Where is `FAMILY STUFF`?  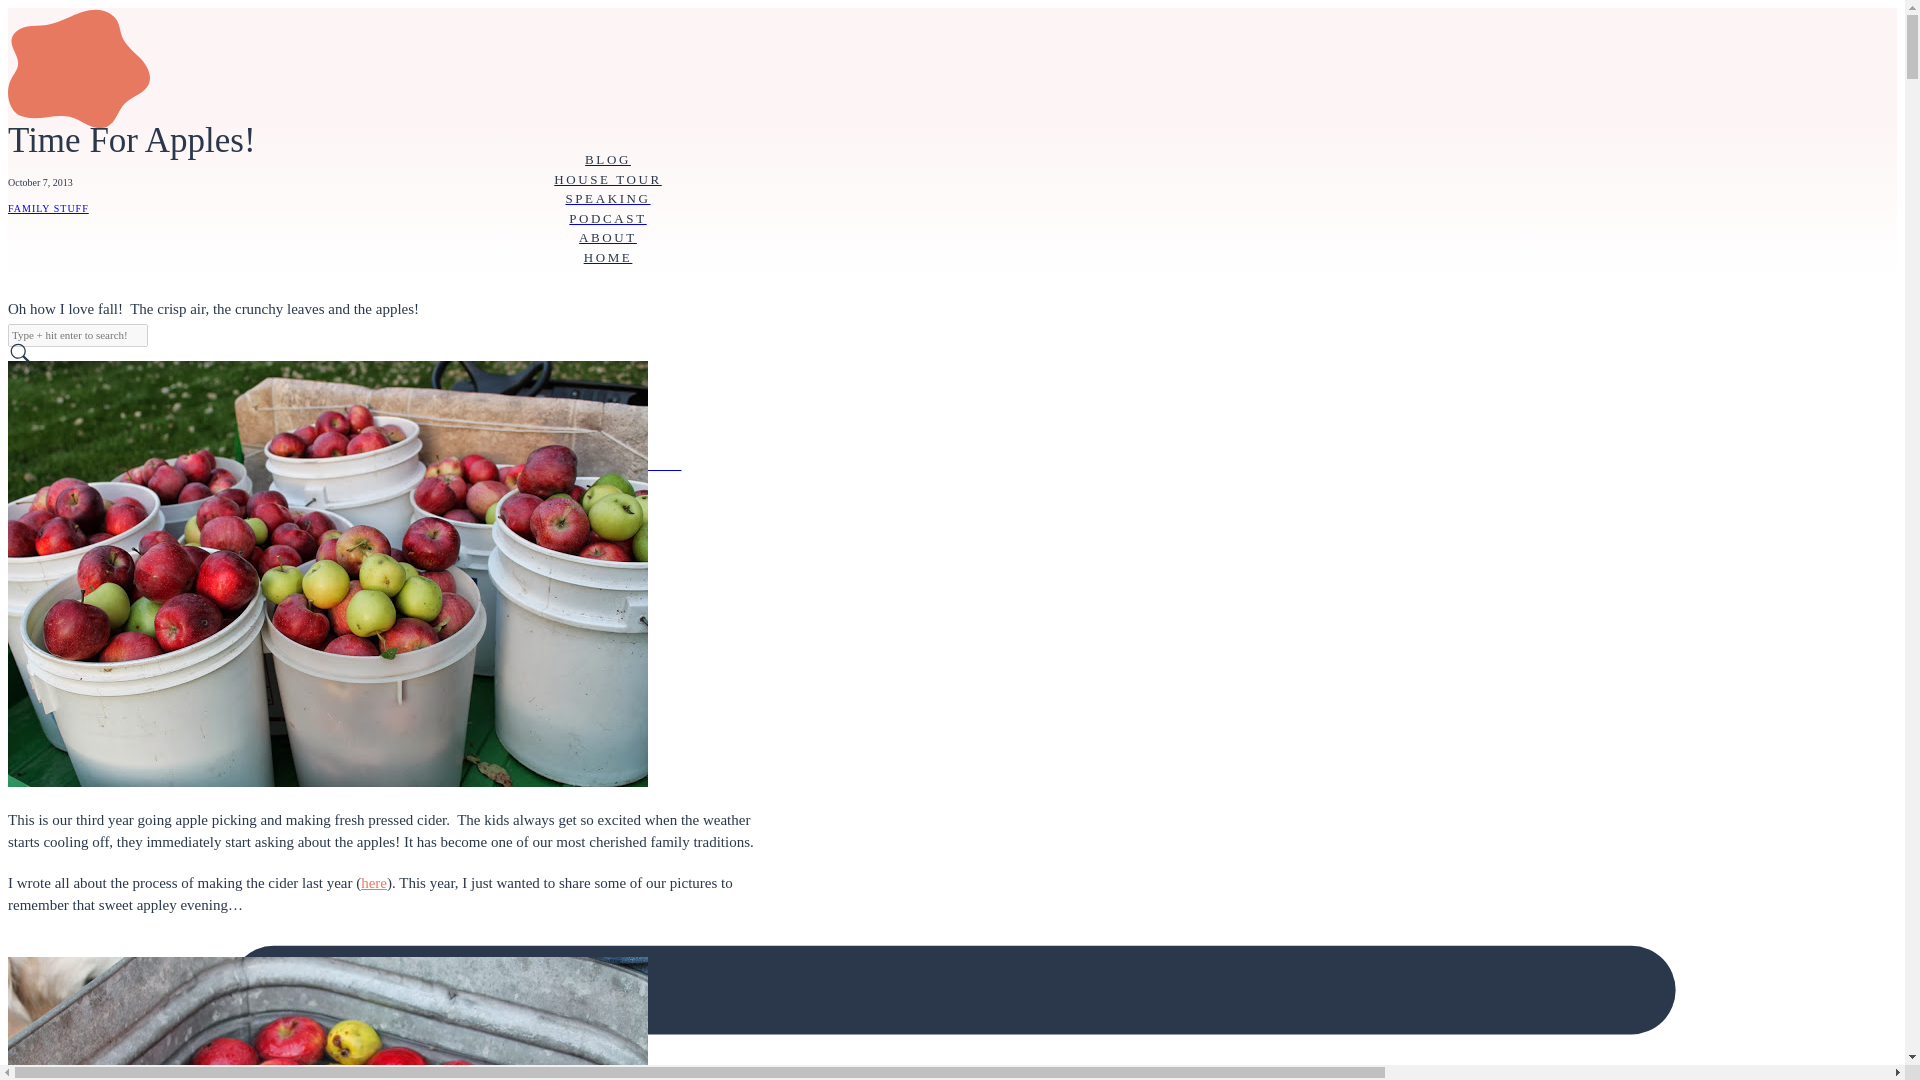
FAMILY STUFF is located at coordinates (48, 208).